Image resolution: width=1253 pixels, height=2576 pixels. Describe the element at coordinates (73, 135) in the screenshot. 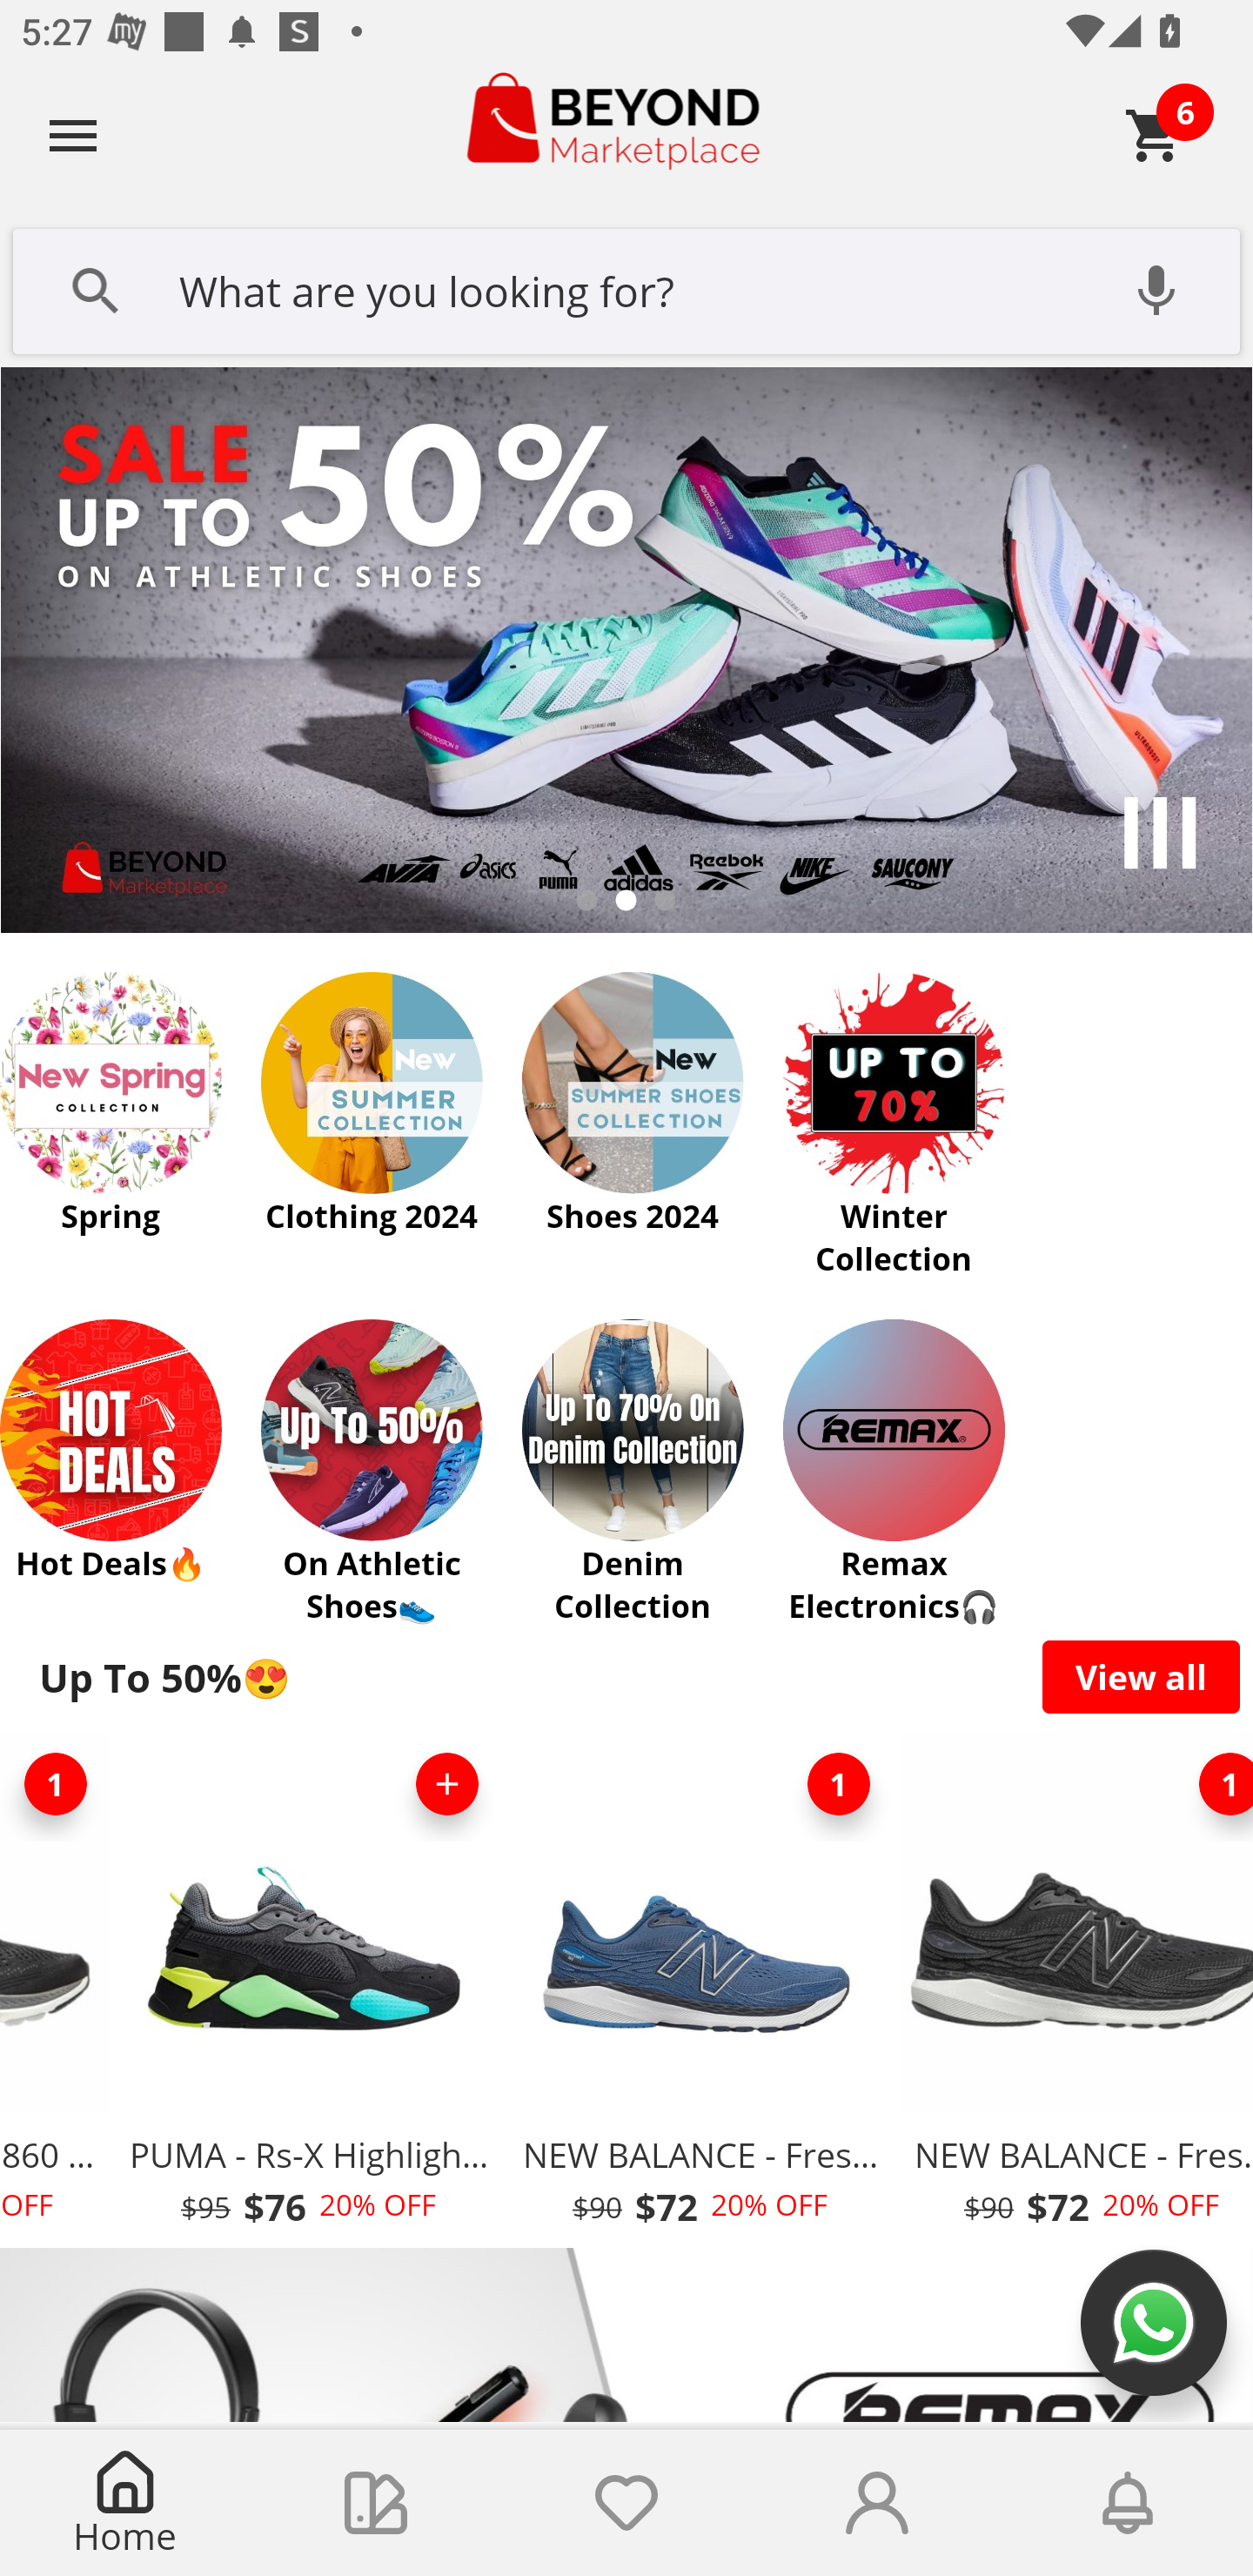

I see `Navigate up` at that location.